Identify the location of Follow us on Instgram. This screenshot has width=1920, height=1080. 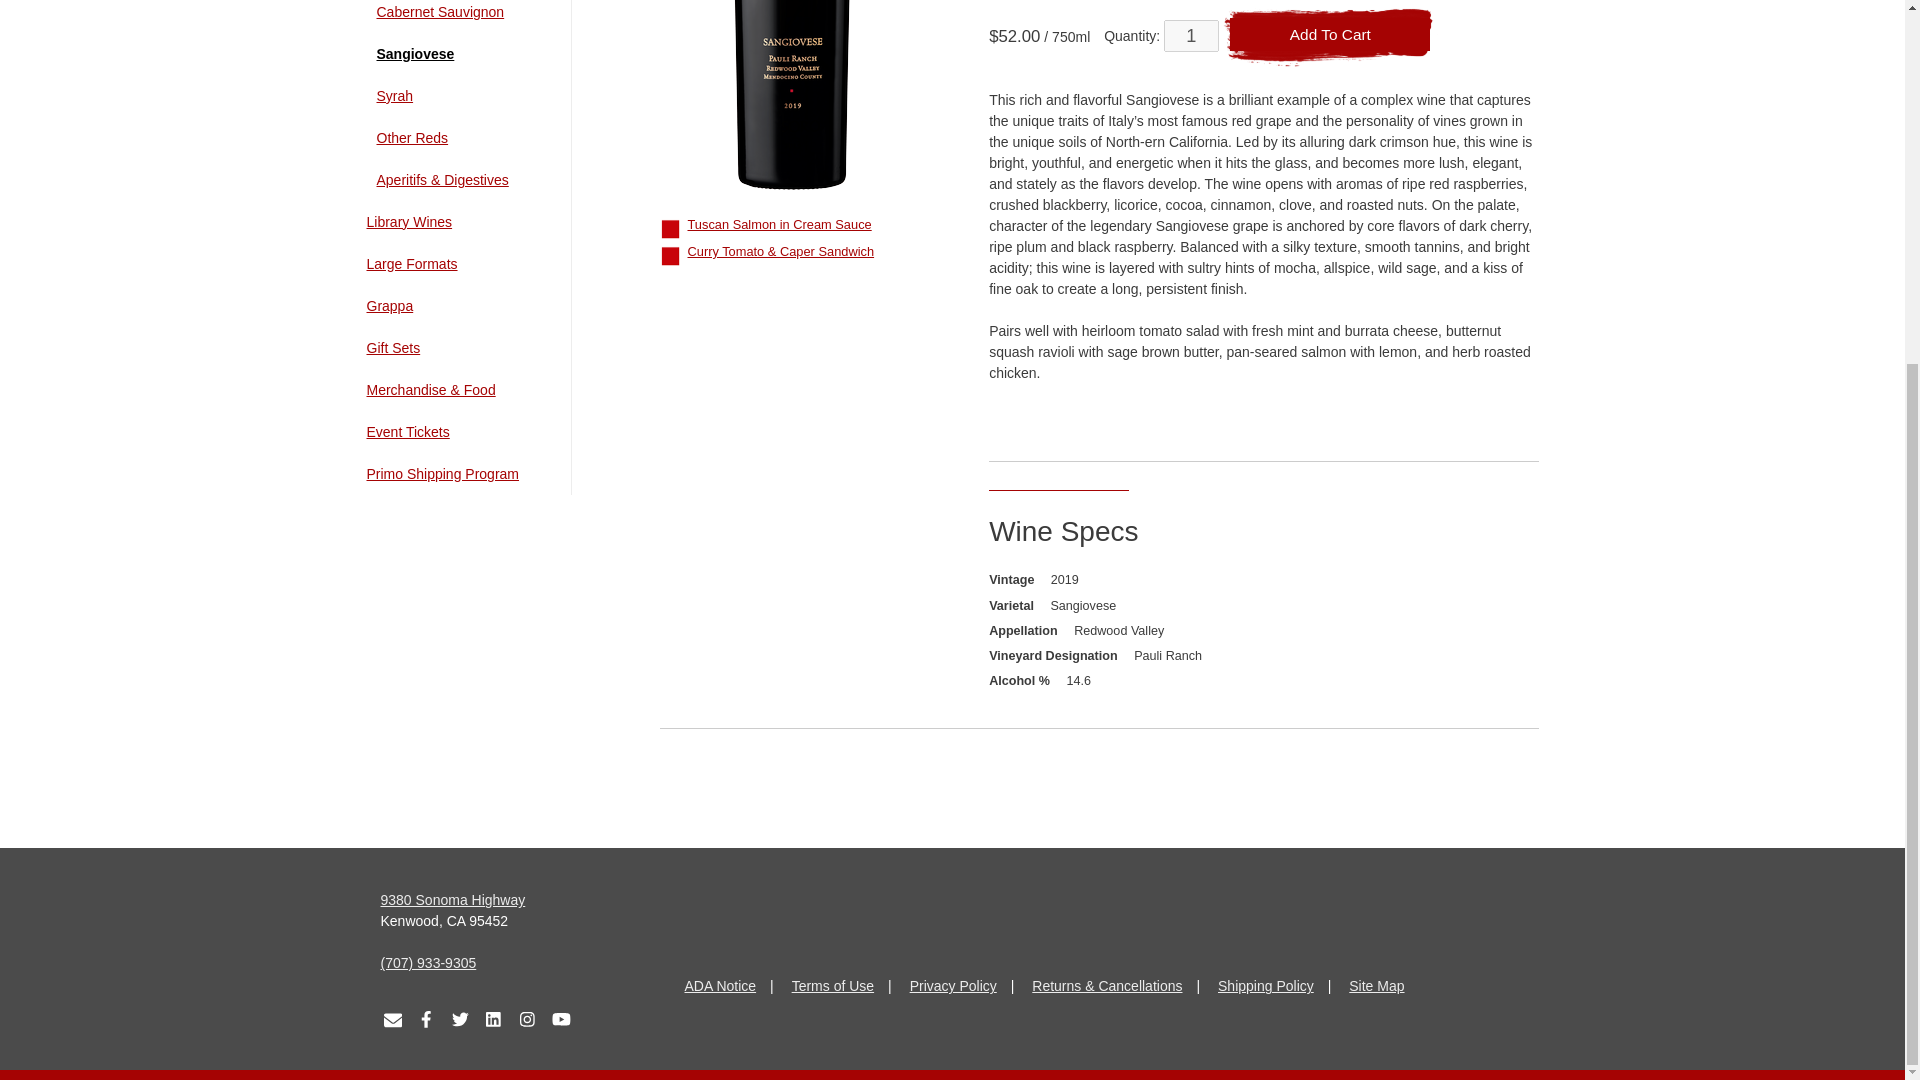
(526, 1014).